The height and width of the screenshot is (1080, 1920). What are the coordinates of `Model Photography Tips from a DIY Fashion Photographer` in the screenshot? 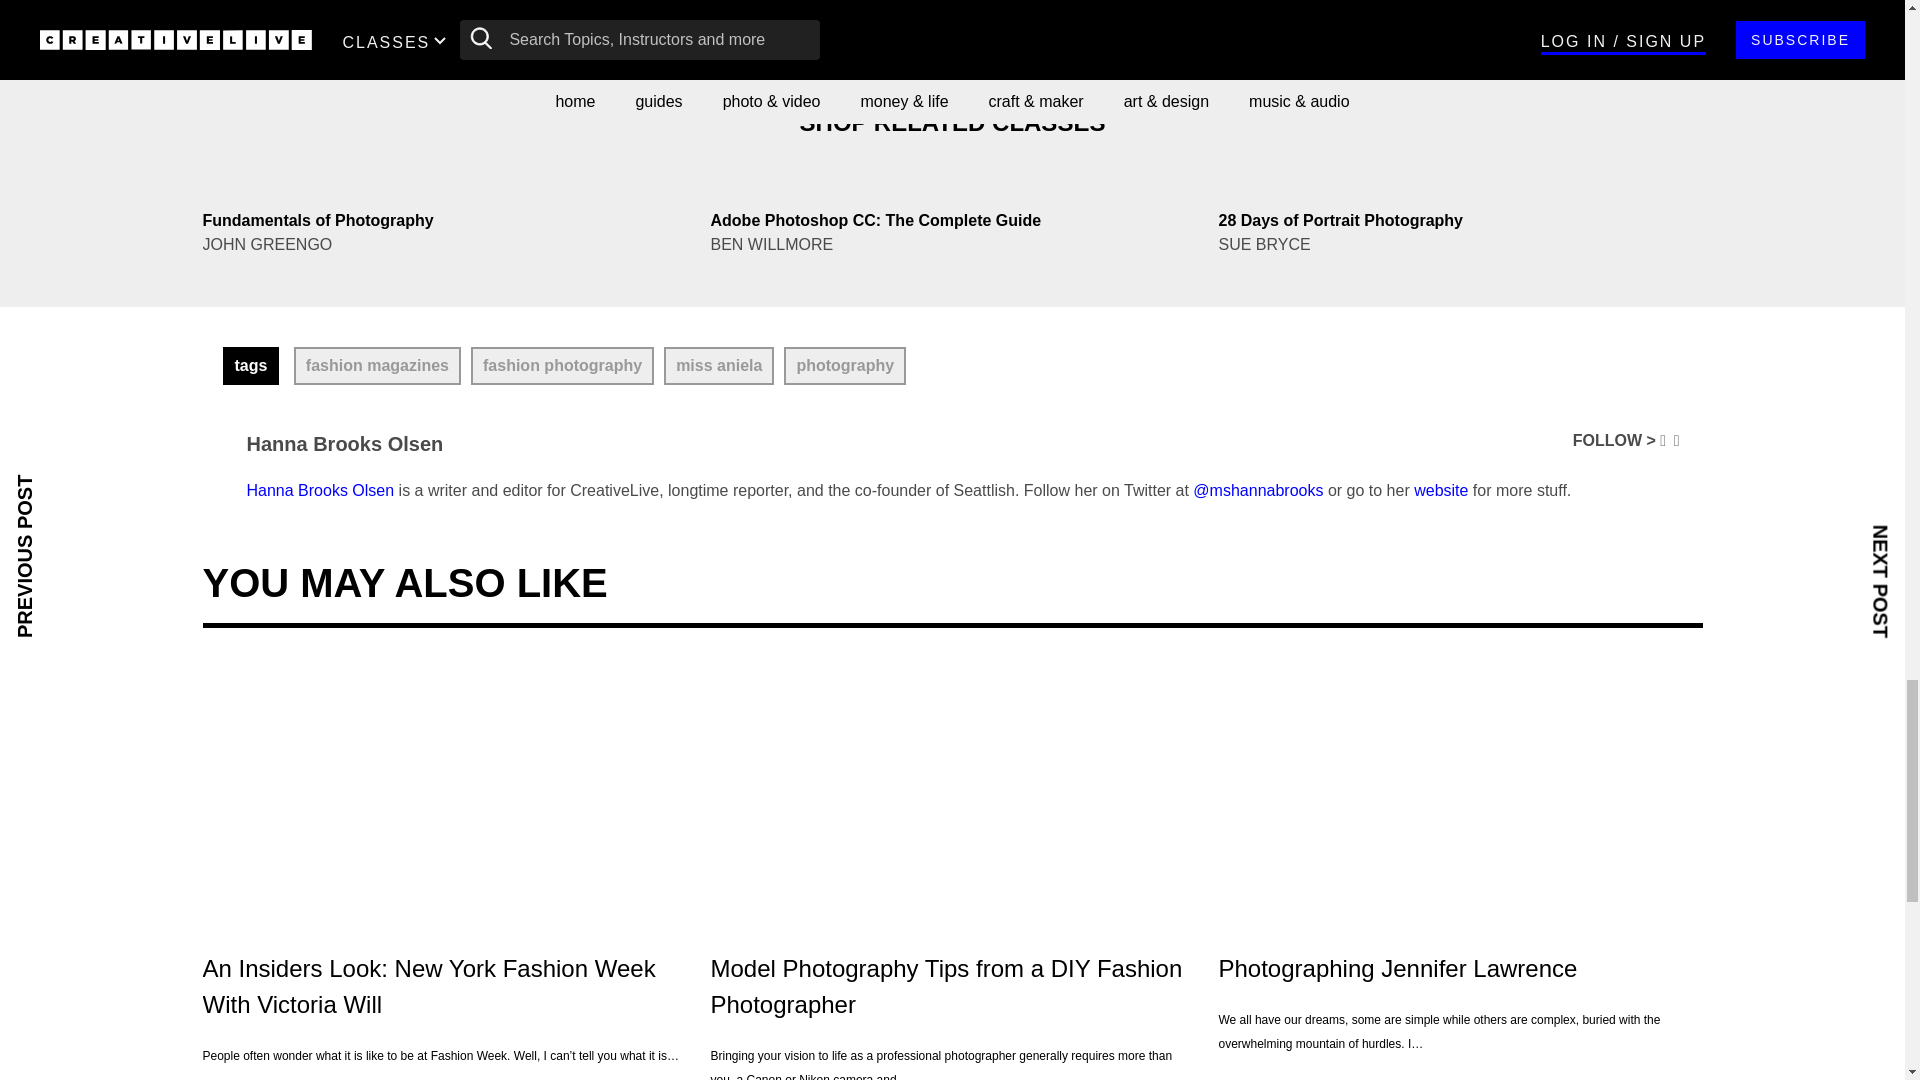 It's located at (952, 788).